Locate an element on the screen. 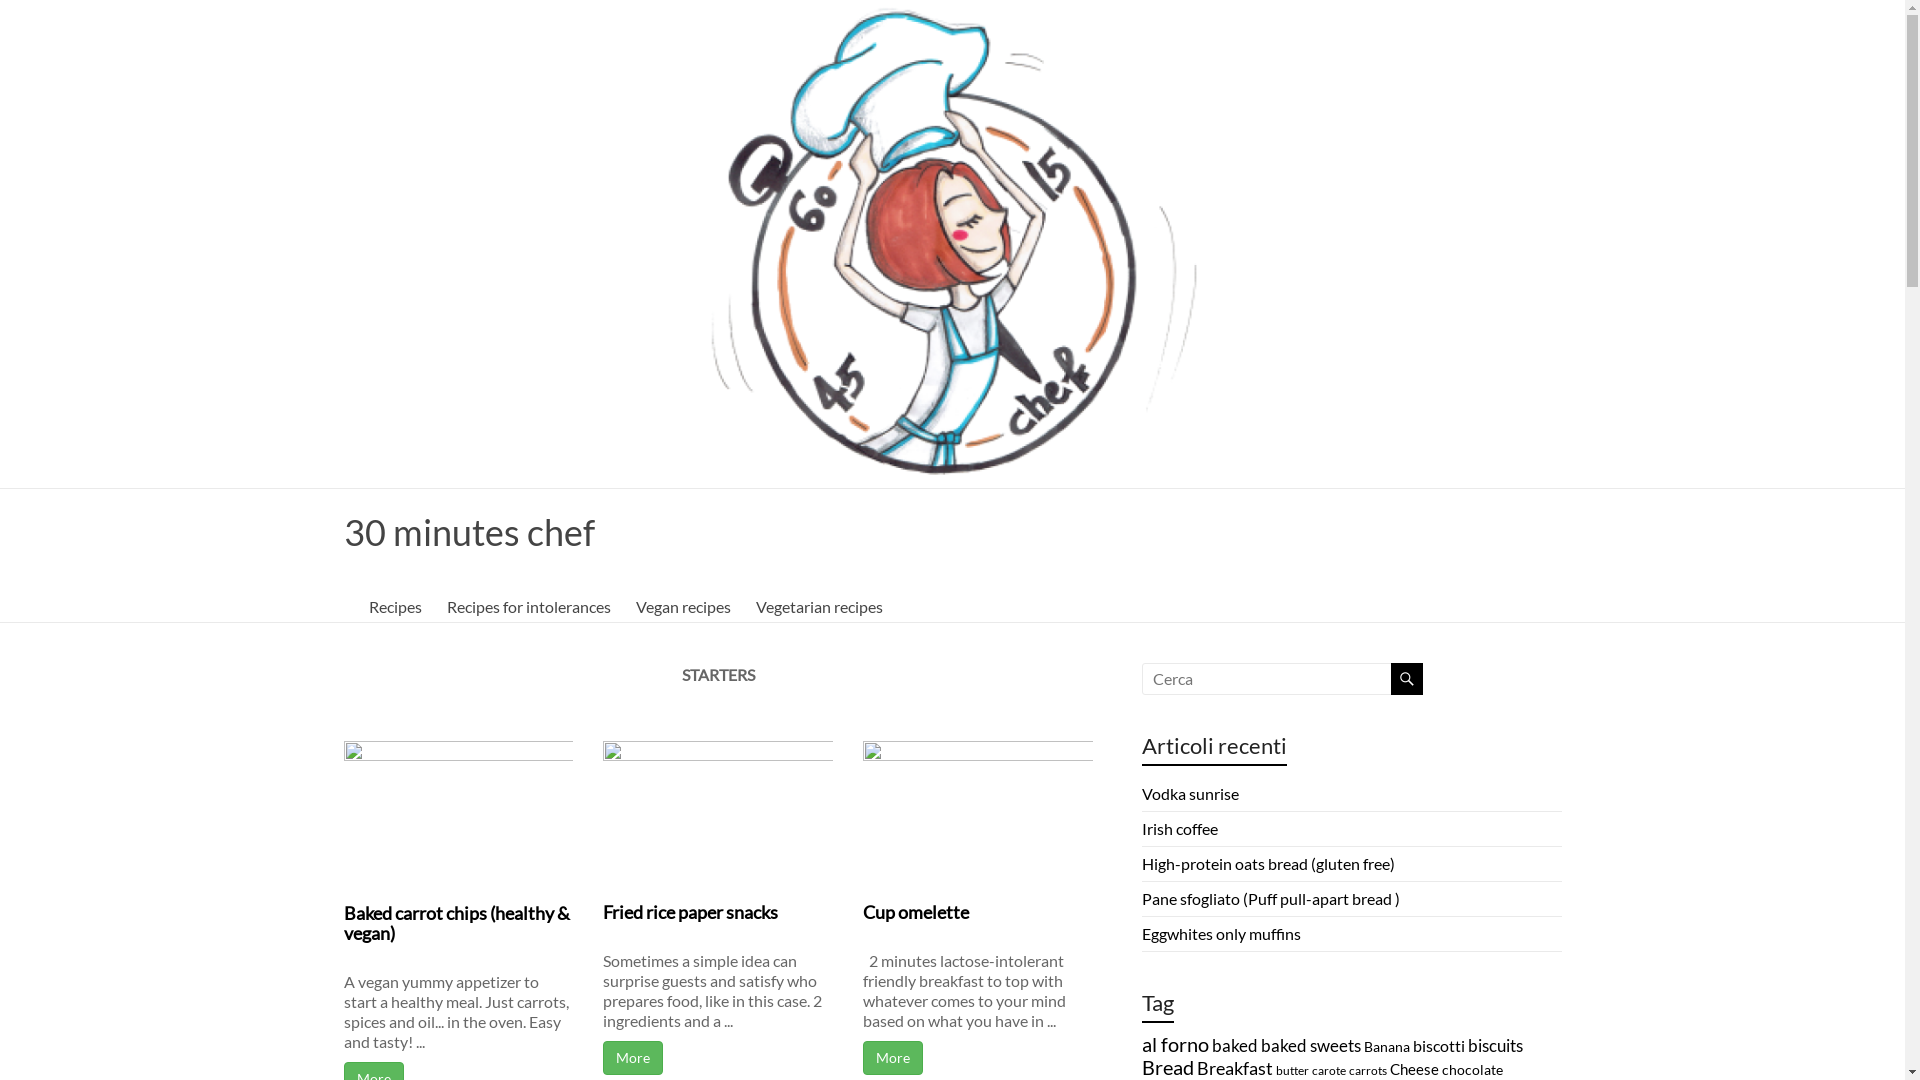 The height and width of the screenshot is (1080, 1920). Recipes for intolerances is located at coordinates (528, 607).